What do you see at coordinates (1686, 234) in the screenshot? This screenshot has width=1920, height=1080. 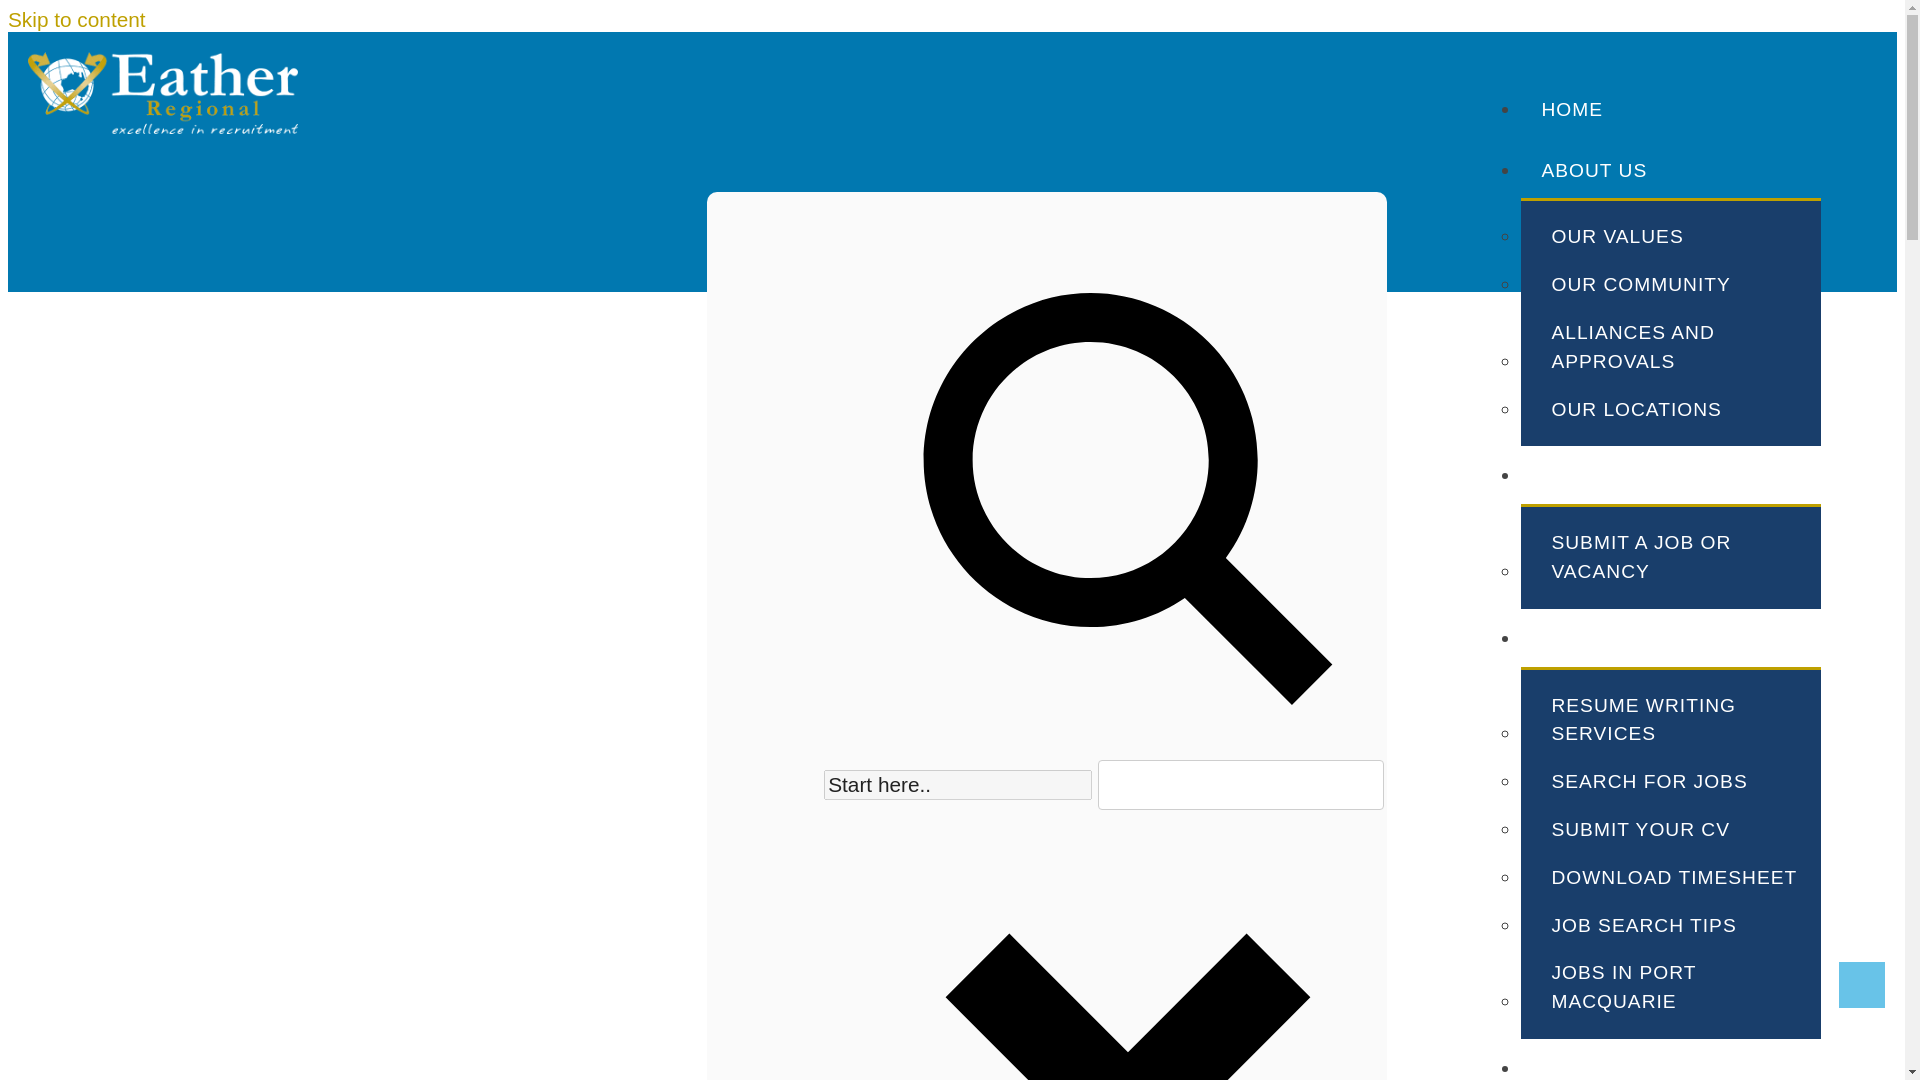 I see `OUR VALUES` at bounding box center [1686, 234].